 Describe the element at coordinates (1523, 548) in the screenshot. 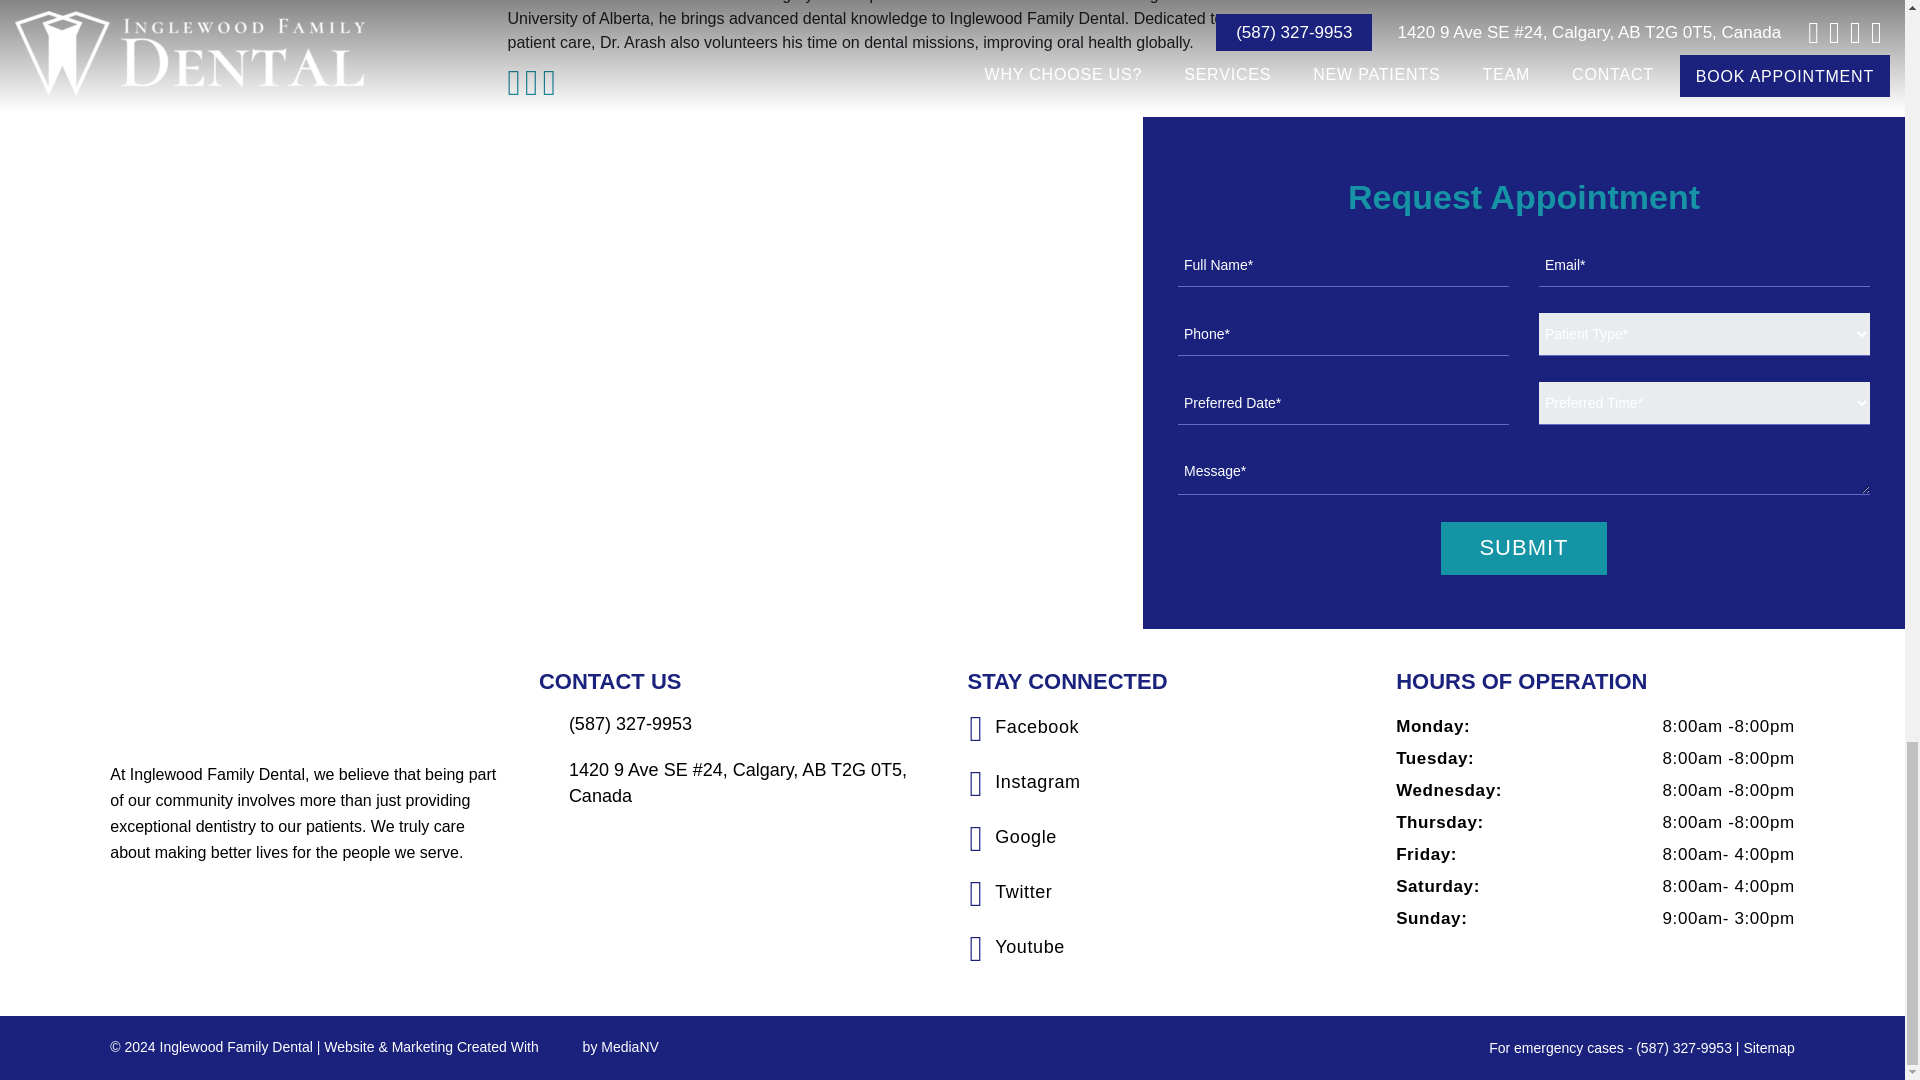

I see `Submit` at that location.